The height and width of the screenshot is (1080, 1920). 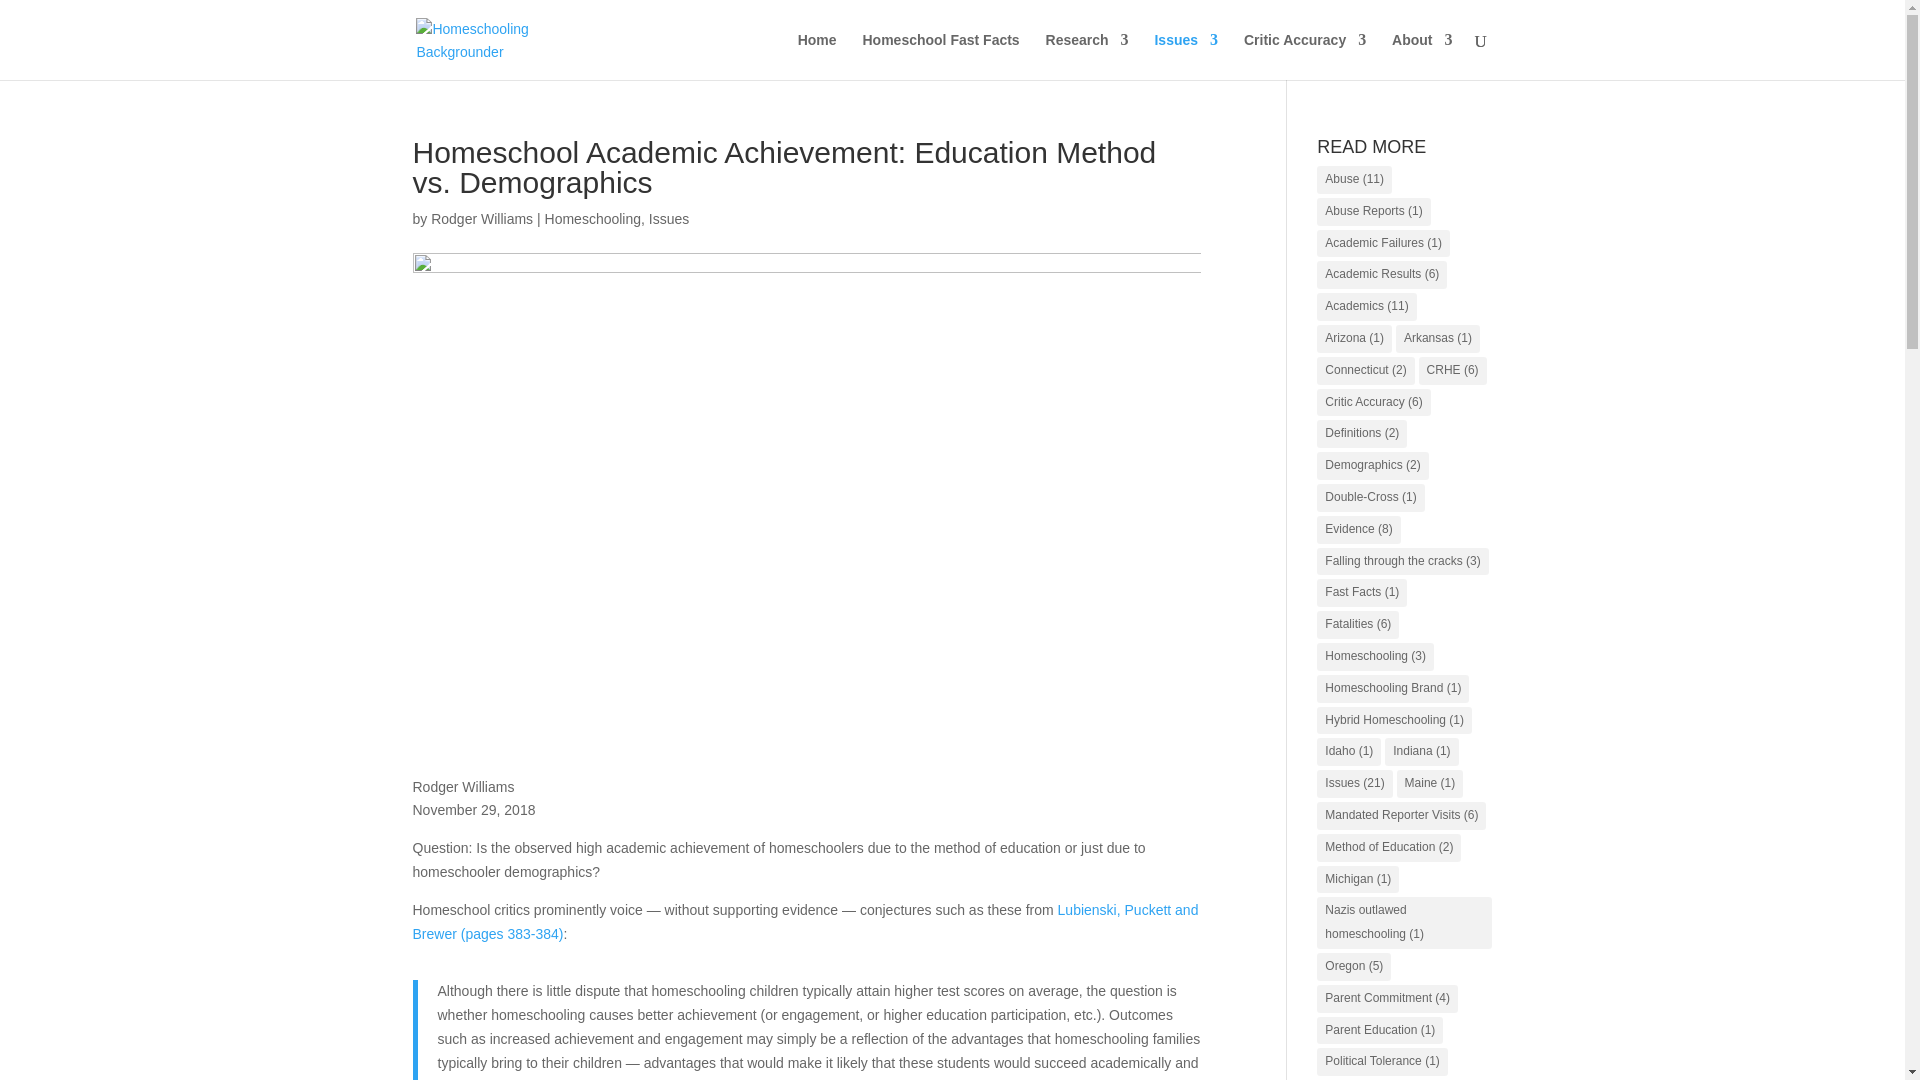 I want to click on Issues, so click(x=1185, y=56).